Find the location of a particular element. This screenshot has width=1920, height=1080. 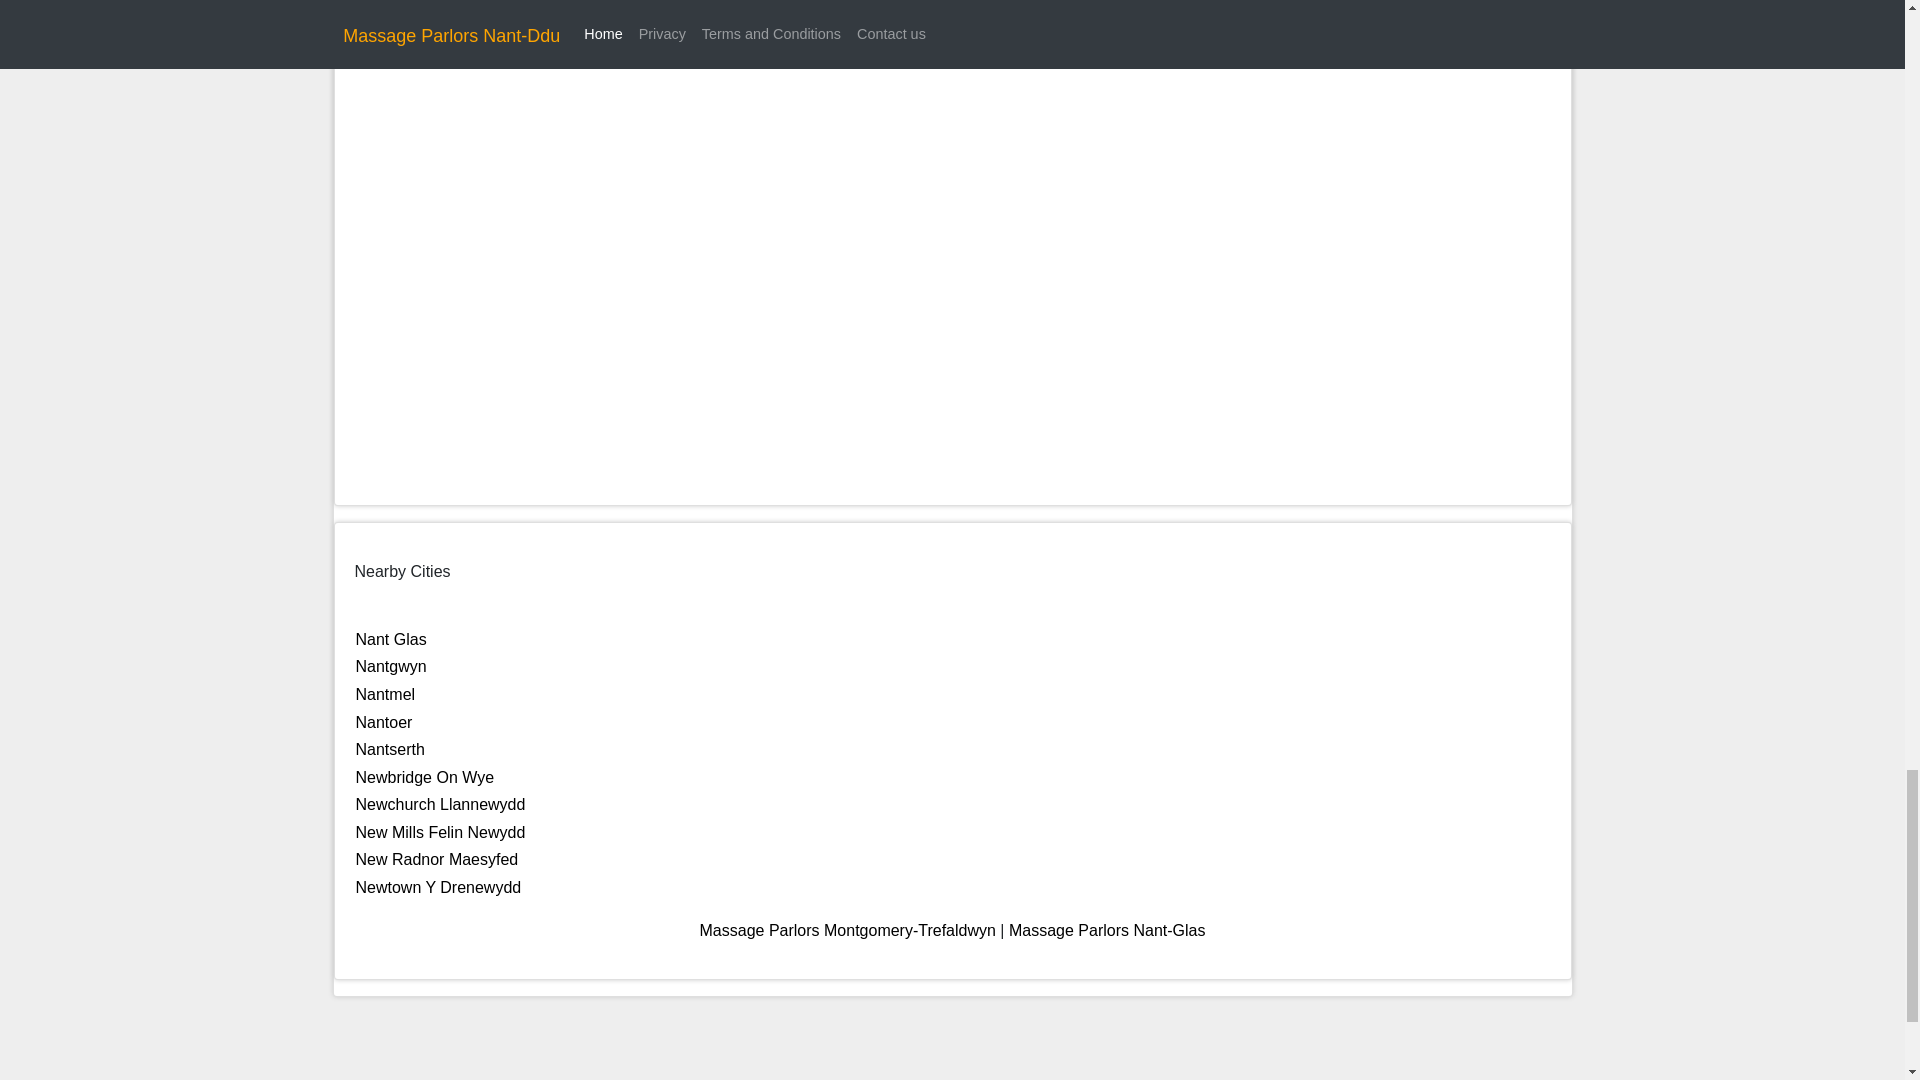

New Radnor Maesyfed is located at coordinates (436, 860).